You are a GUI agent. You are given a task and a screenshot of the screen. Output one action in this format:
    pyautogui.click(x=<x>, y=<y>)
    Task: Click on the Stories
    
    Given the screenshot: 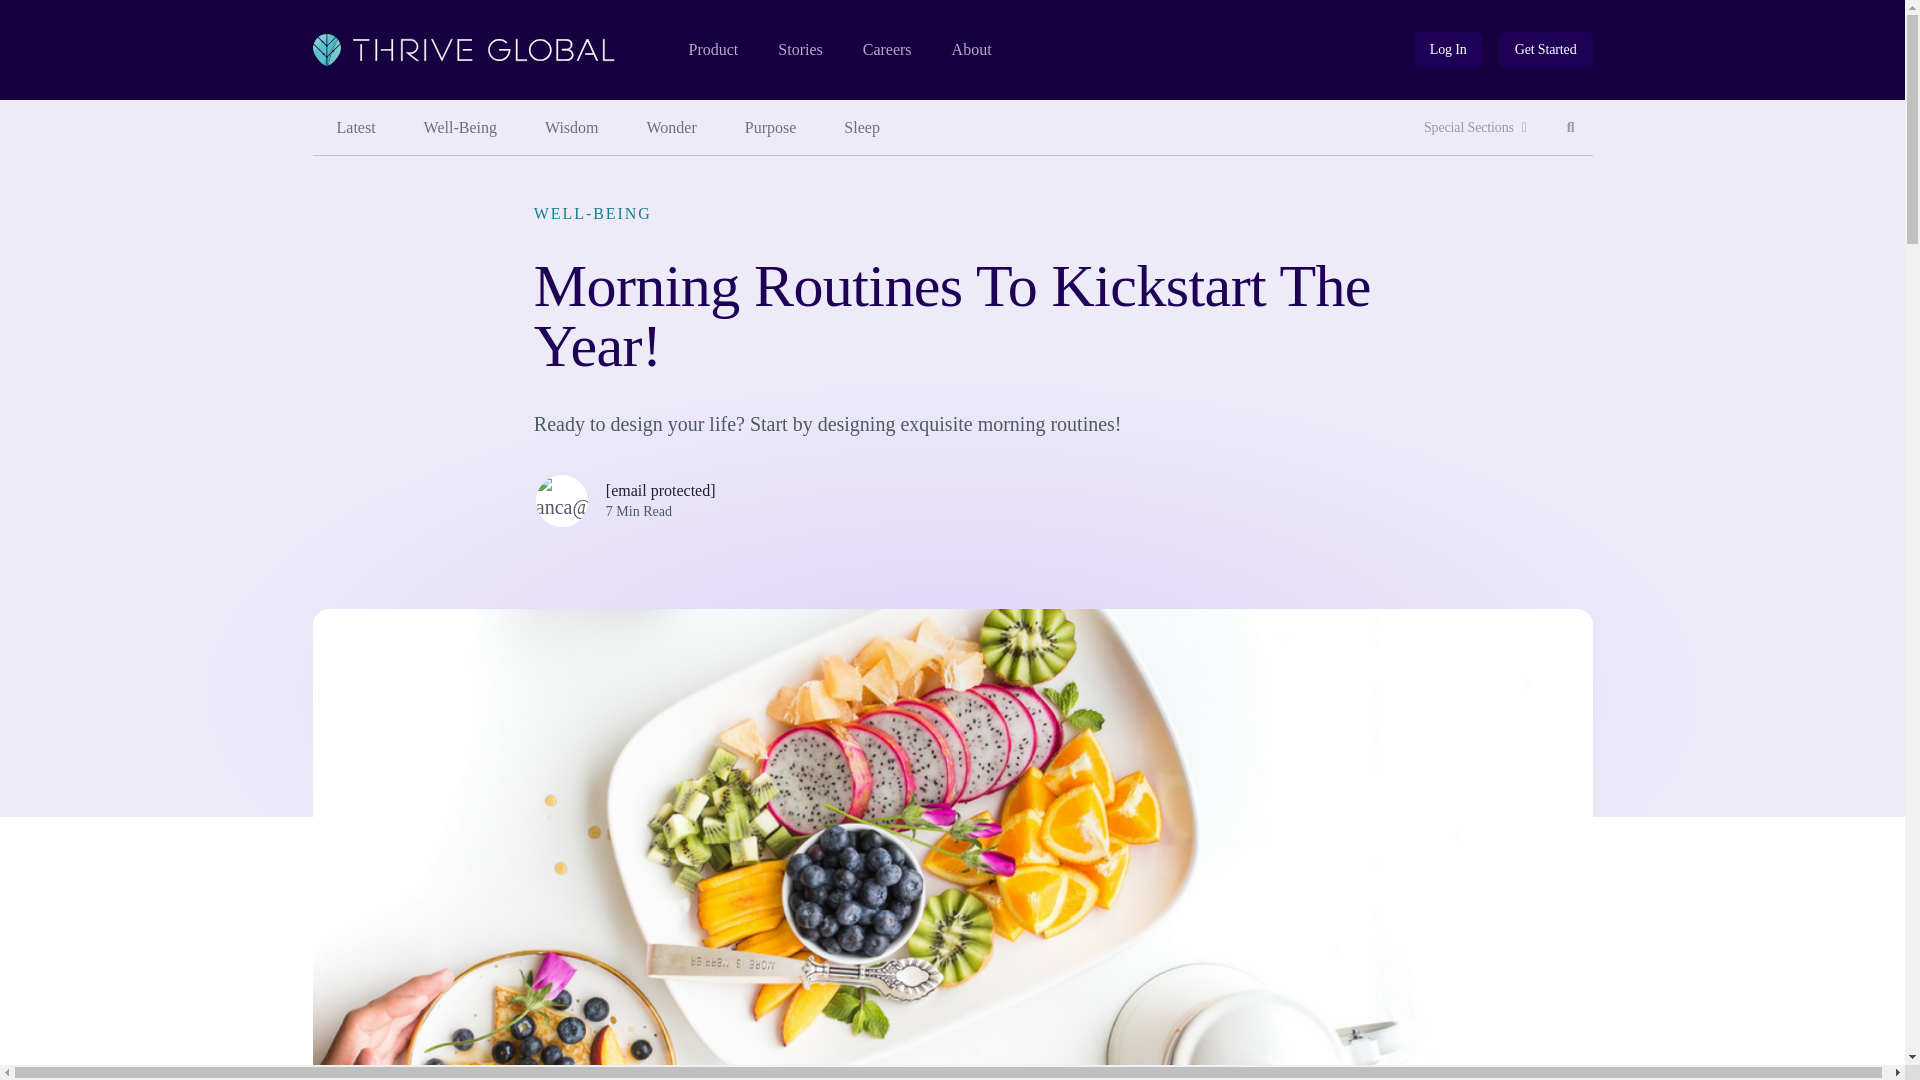 What is the action you would take?
    pyautogui.click(x=799, y=50)
    